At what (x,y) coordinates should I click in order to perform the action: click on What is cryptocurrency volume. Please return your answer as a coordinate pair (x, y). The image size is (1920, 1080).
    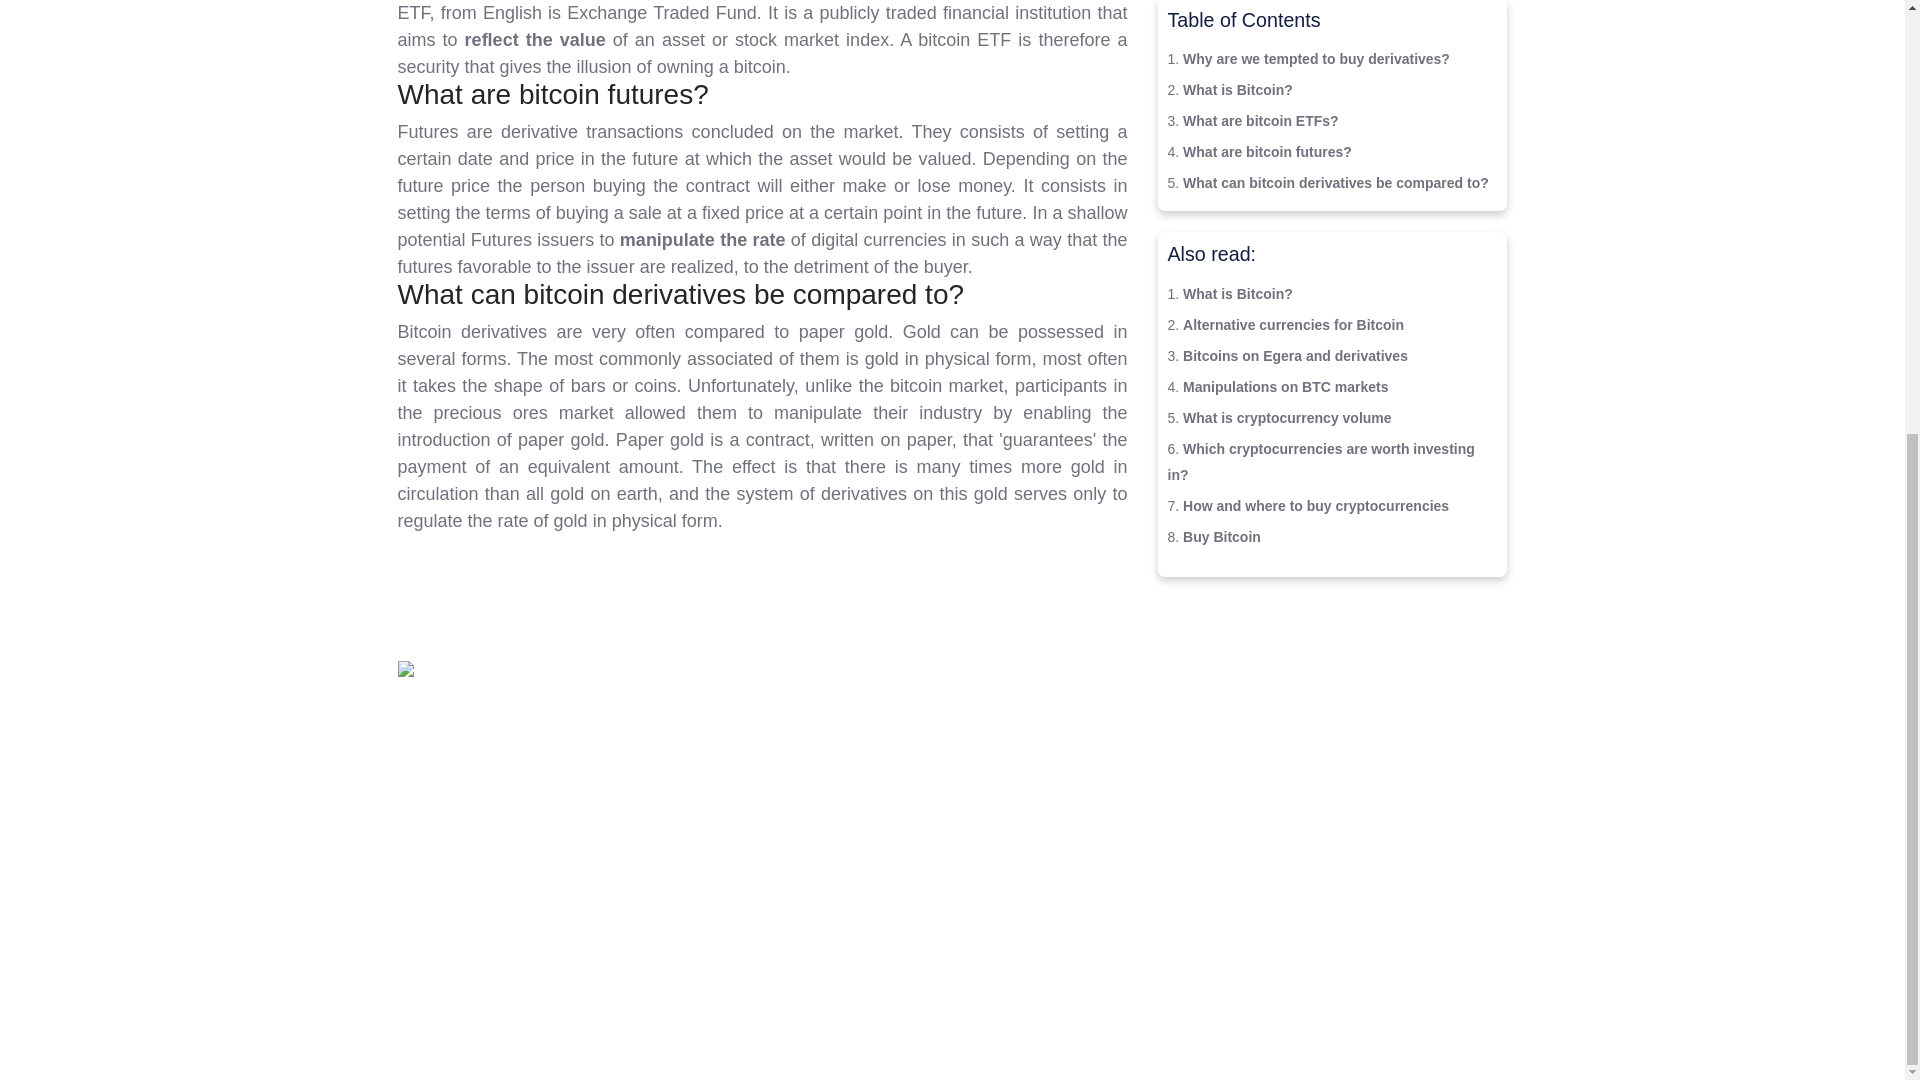
    Looking at the image, I should click on (1287, 418).